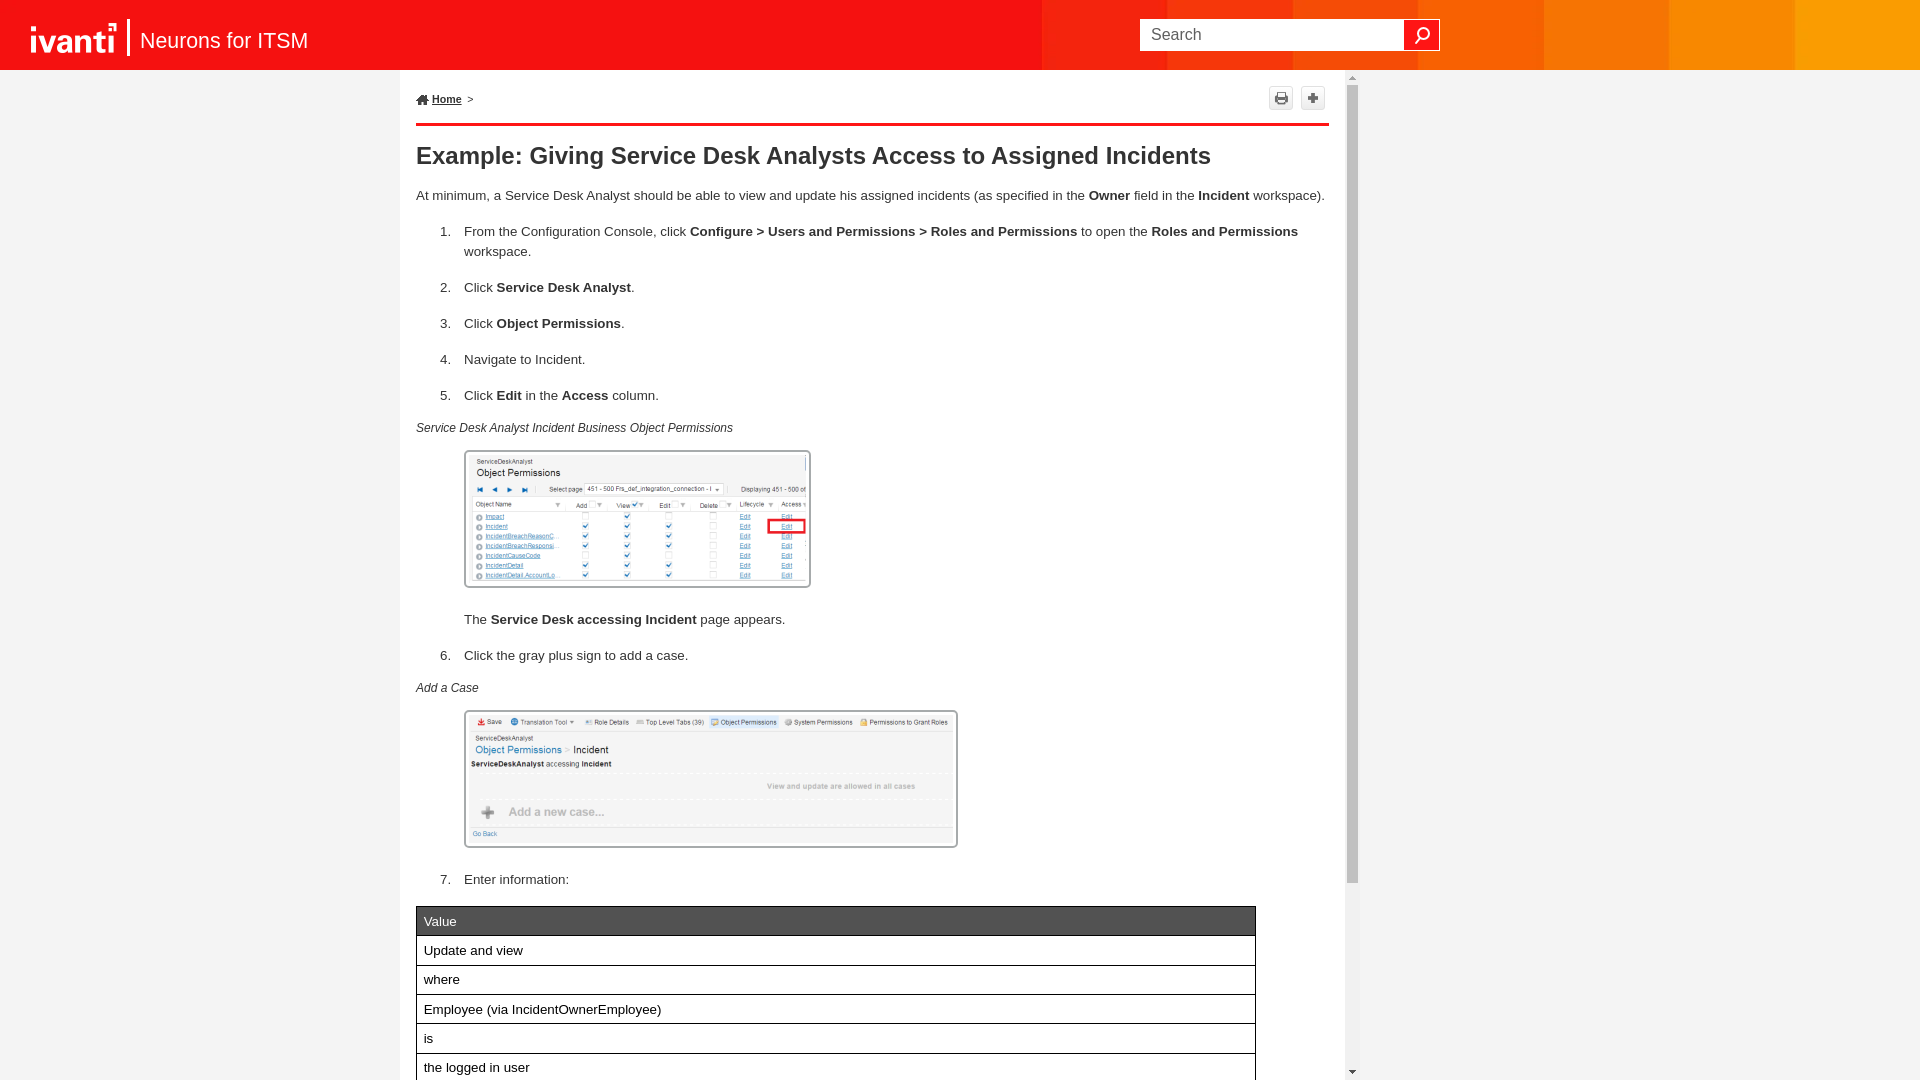  I want to click on Expand all, so click(1312, 98).